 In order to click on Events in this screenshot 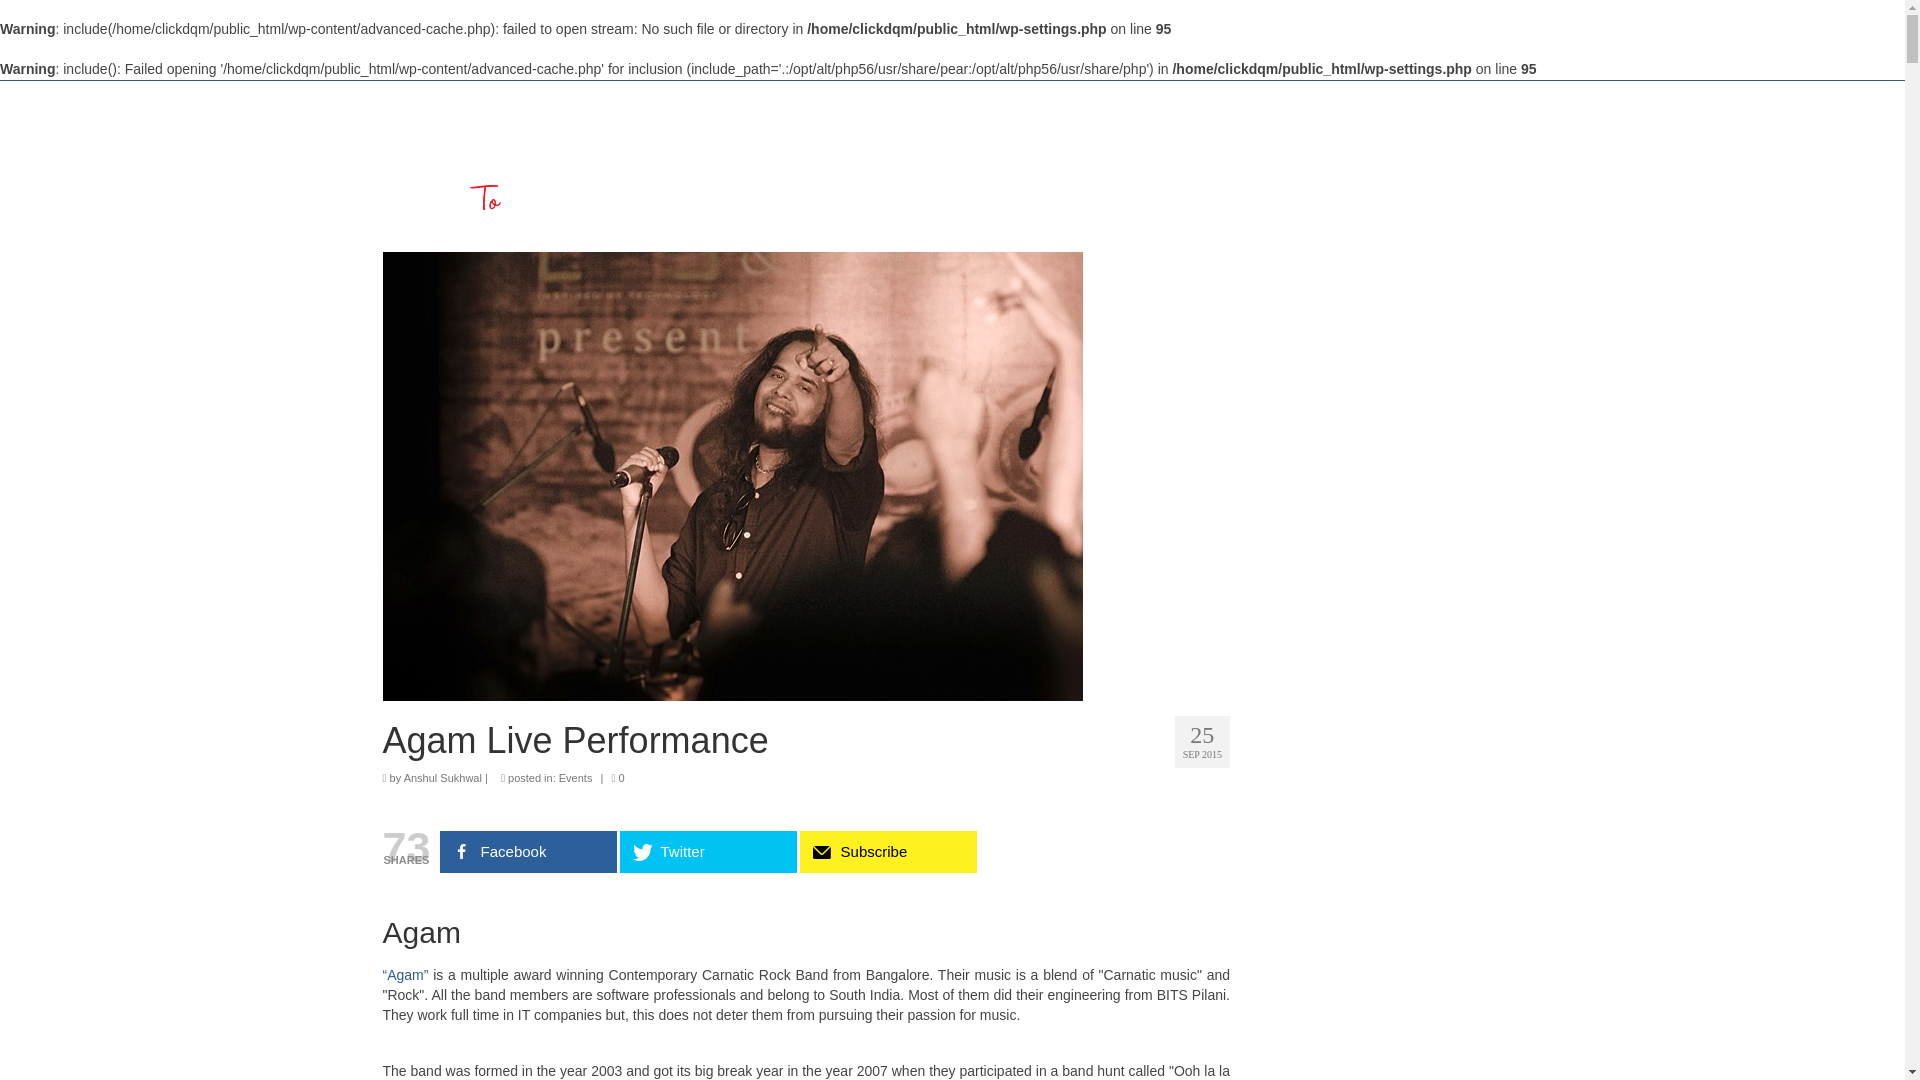, I will do `click(576, 778)`.